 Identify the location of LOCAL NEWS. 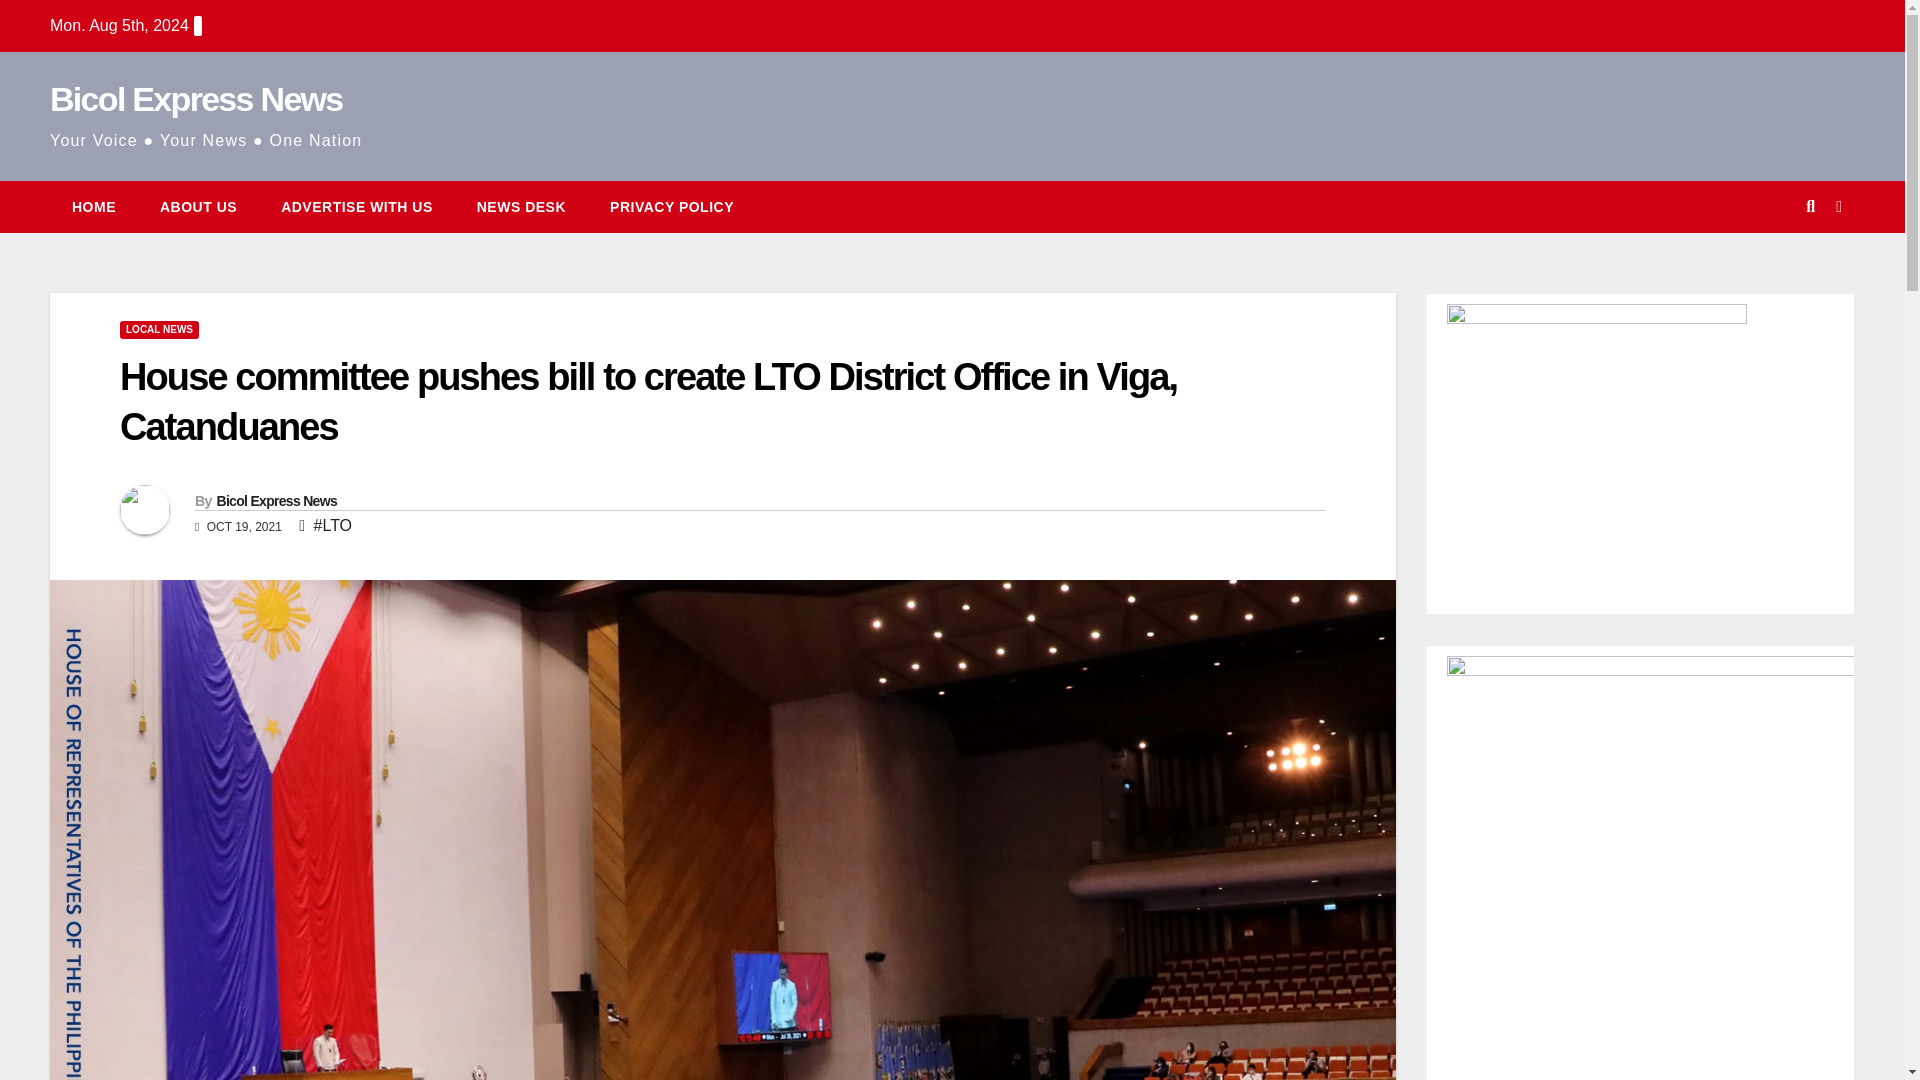
(159, 330).